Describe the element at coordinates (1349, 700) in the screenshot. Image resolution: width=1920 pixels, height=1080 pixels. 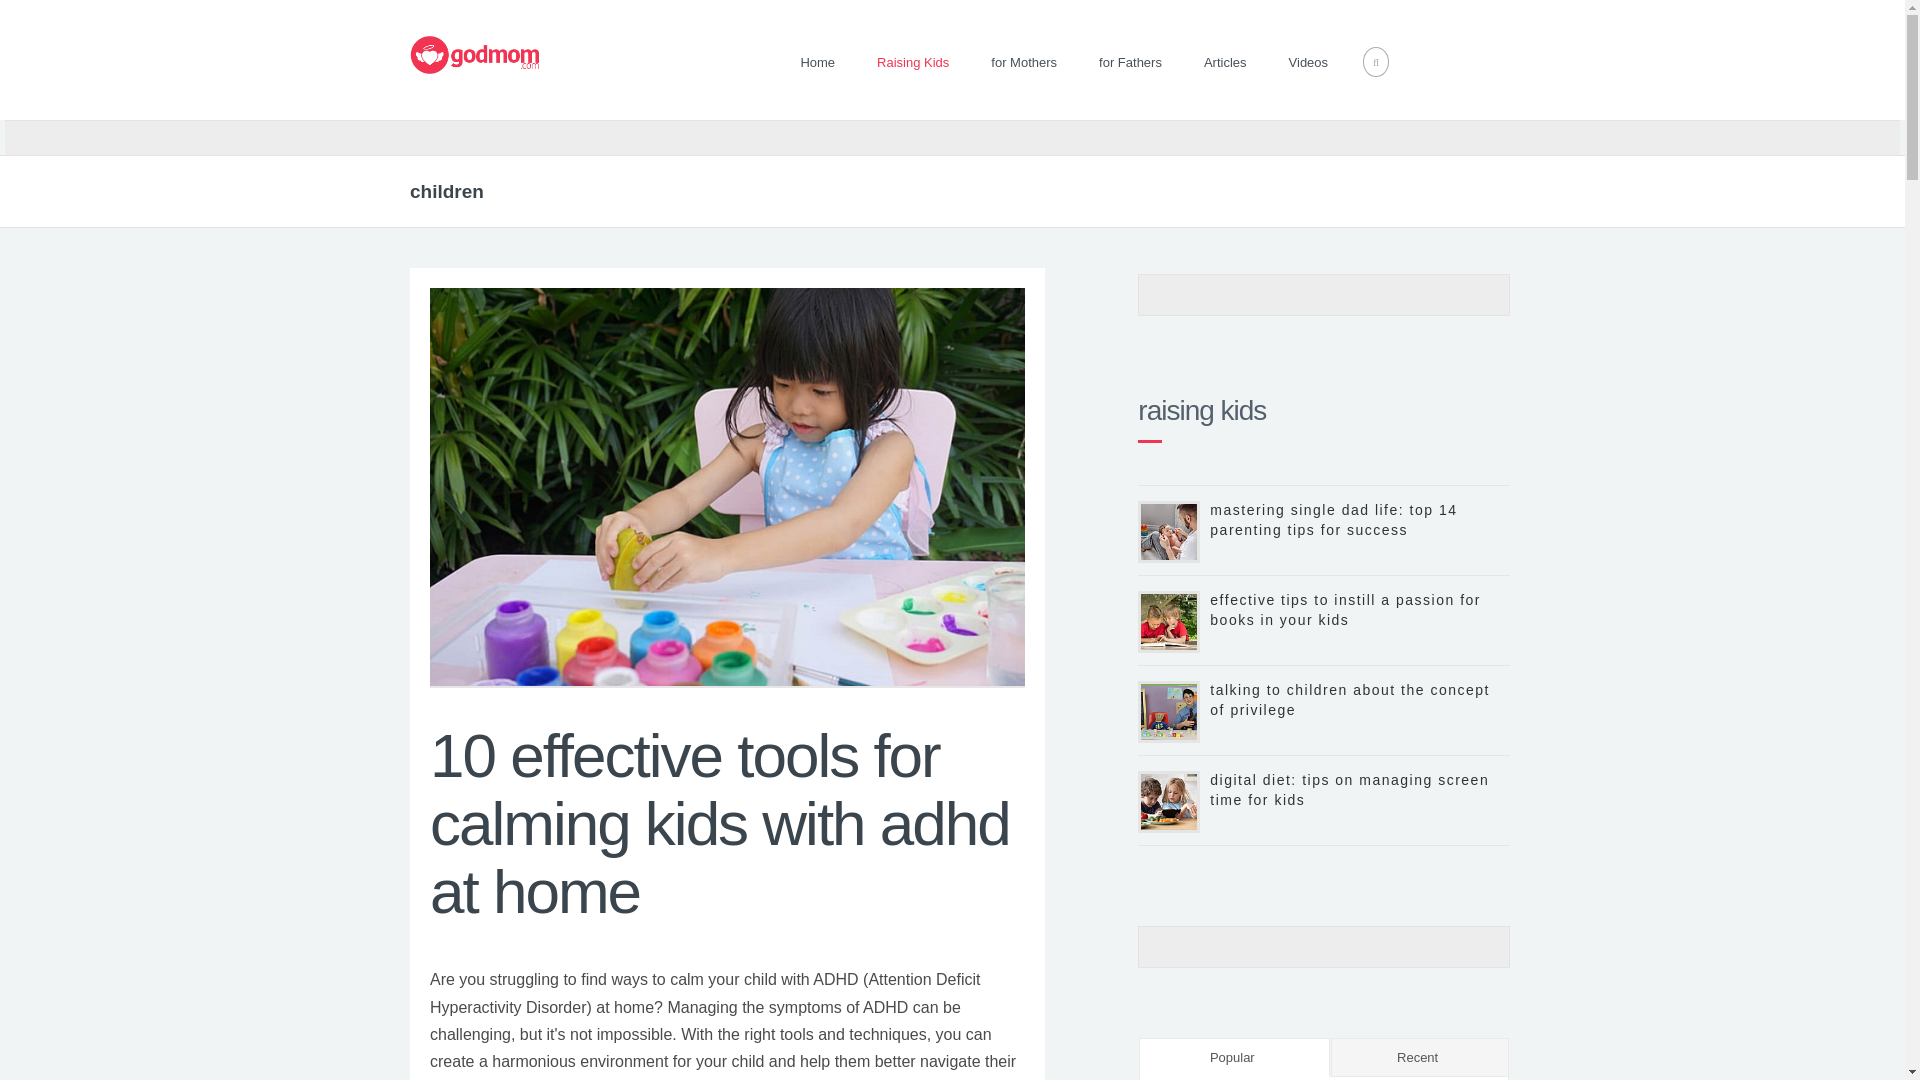
I see `talking to children about the concept of privilege` at that location.